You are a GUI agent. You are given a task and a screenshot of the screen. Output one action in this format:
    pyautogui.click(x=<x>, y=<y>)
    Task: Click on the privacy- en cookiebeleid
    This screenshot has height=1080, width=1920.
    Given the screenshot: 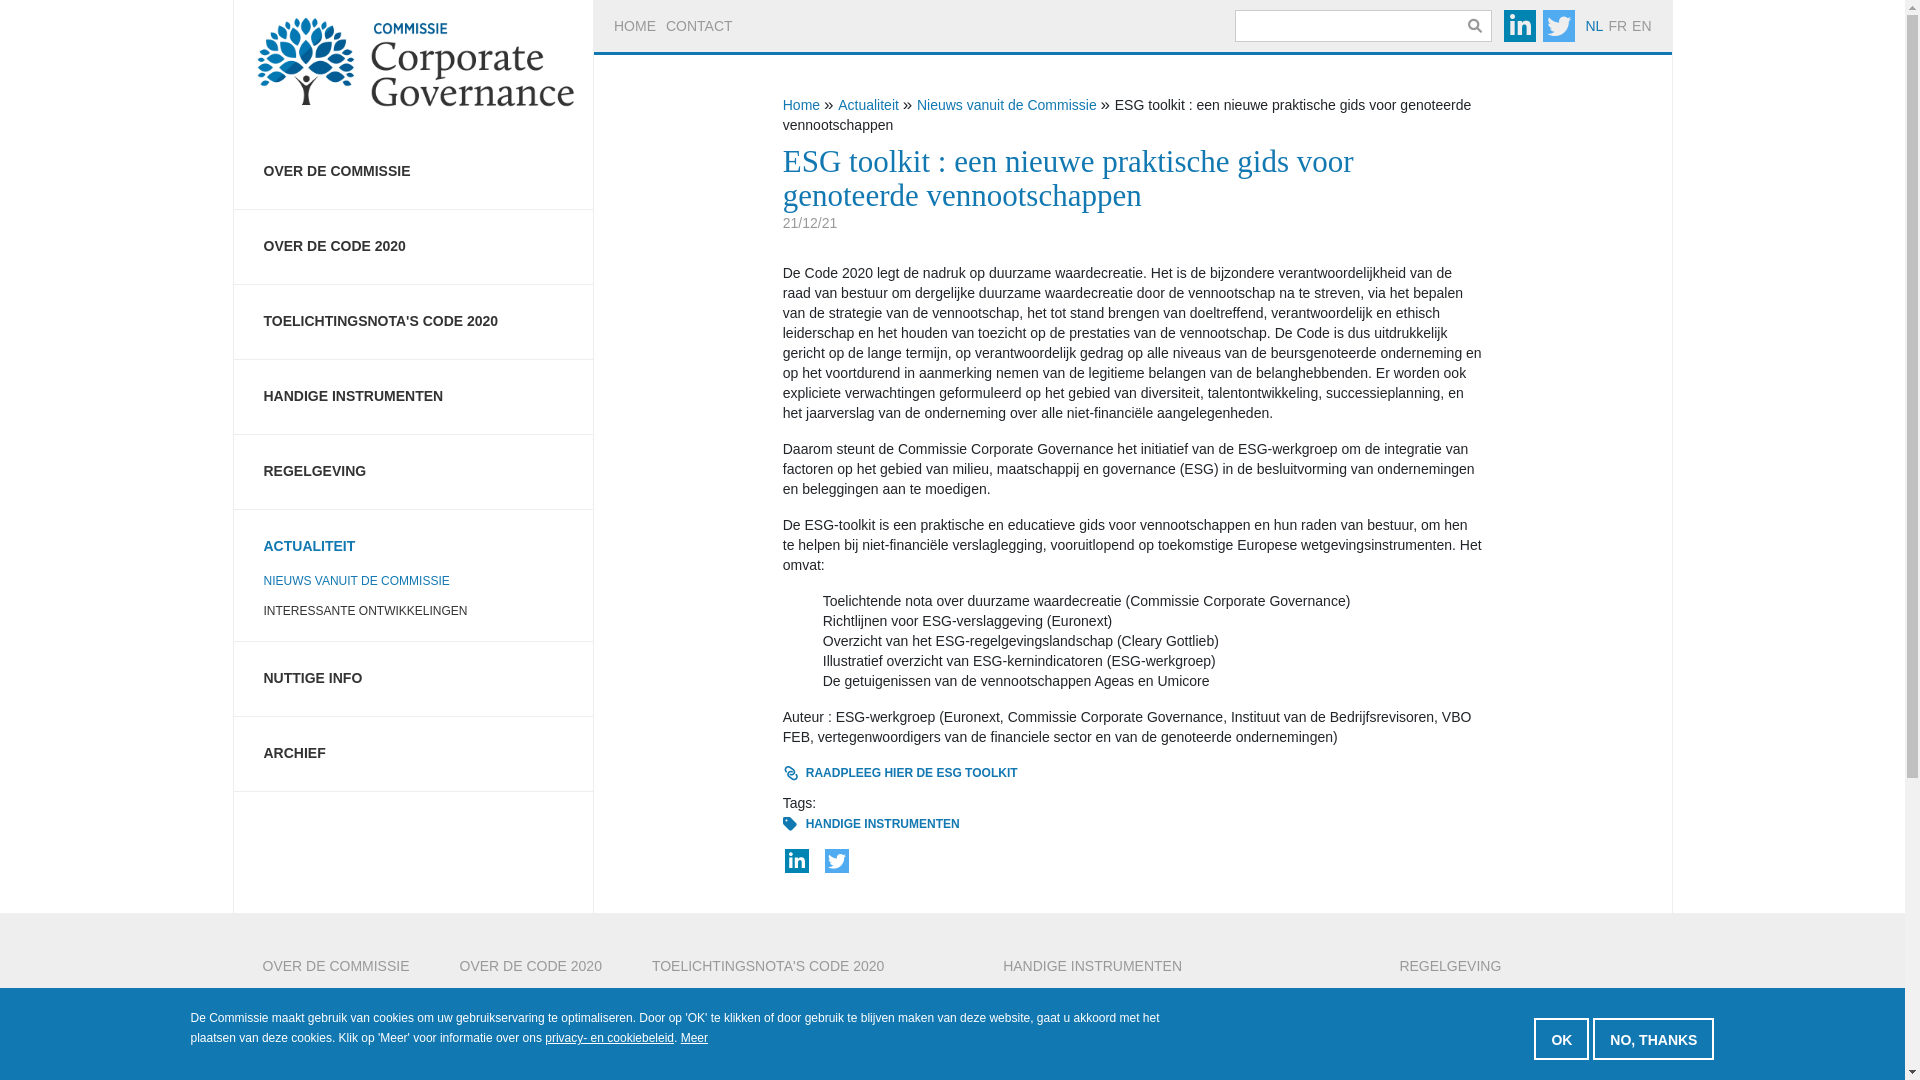 What is the action you would take?
    pyautogui.click(x=610, y=1038)
    